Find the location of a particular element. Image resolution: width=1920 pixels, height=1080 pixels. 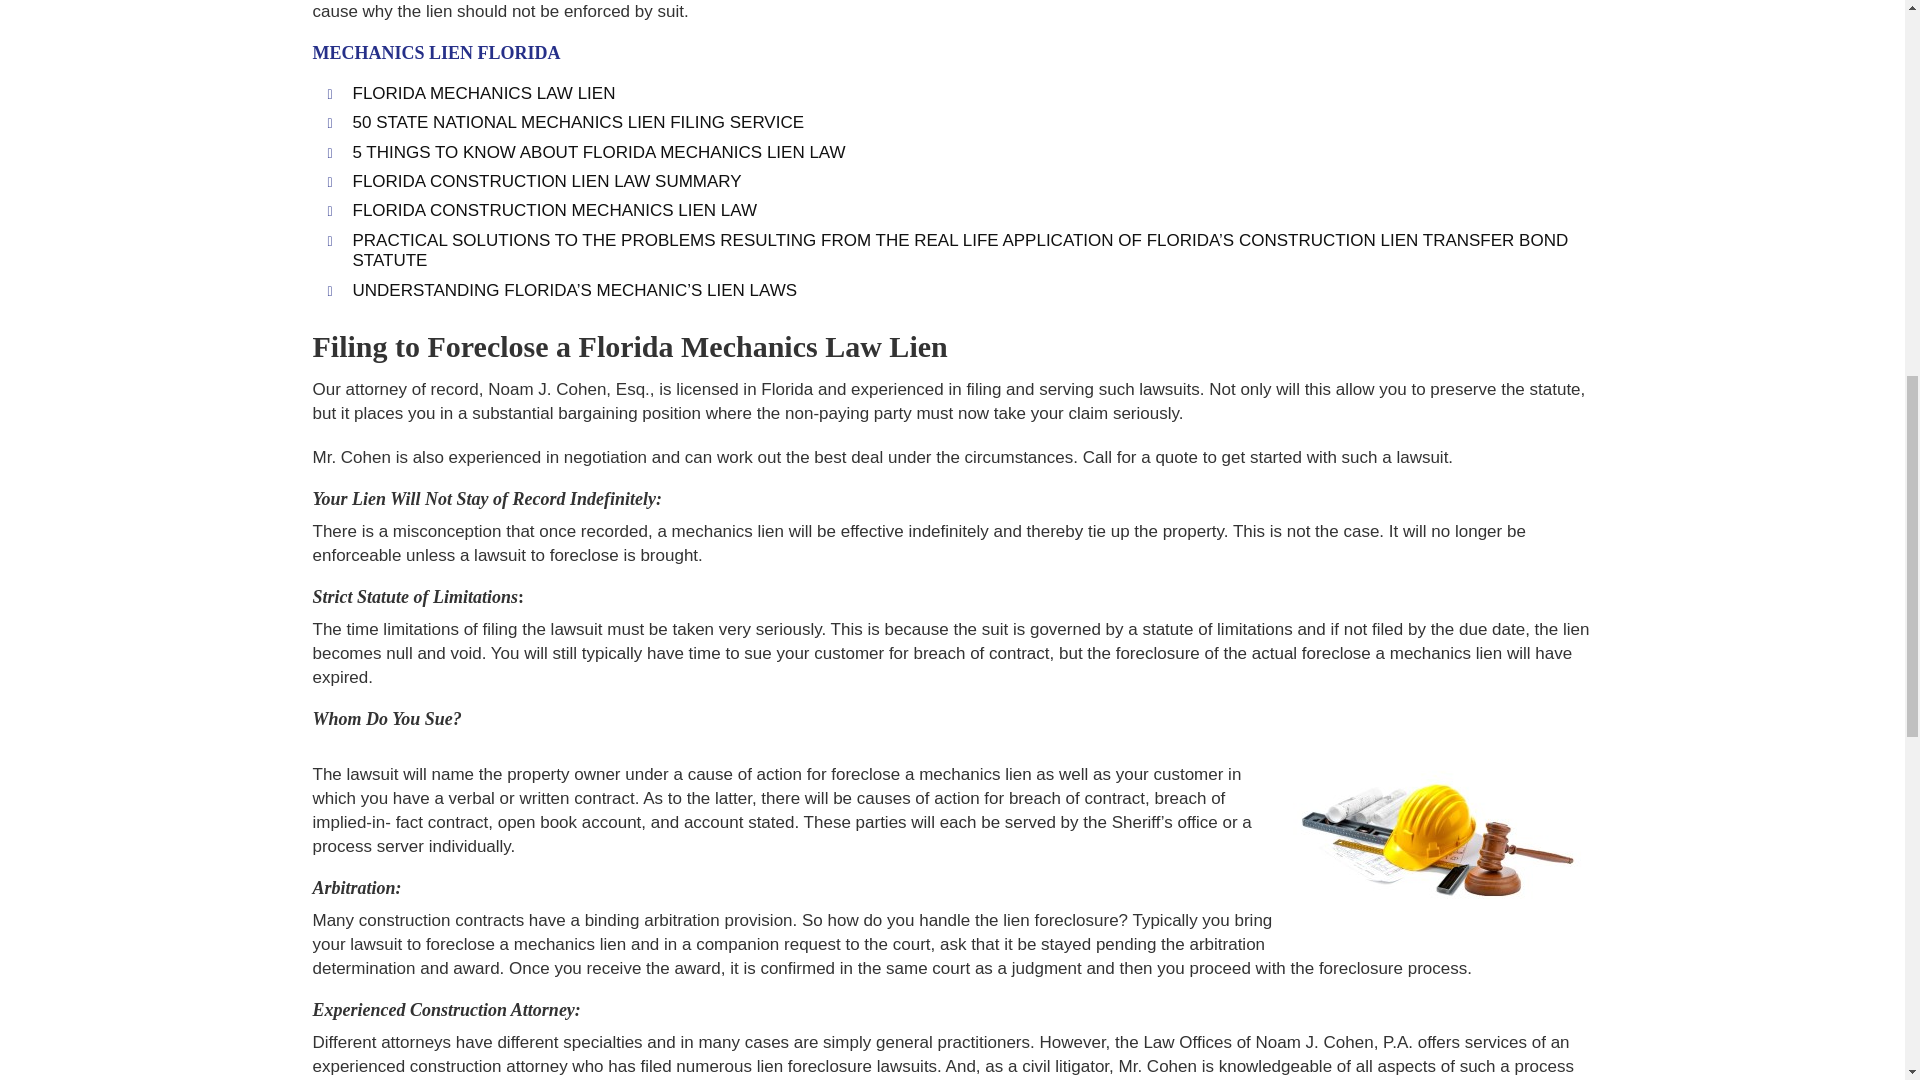

FLORIDA MECHANICS LAW LIEN is located at coordinates (482, 93).